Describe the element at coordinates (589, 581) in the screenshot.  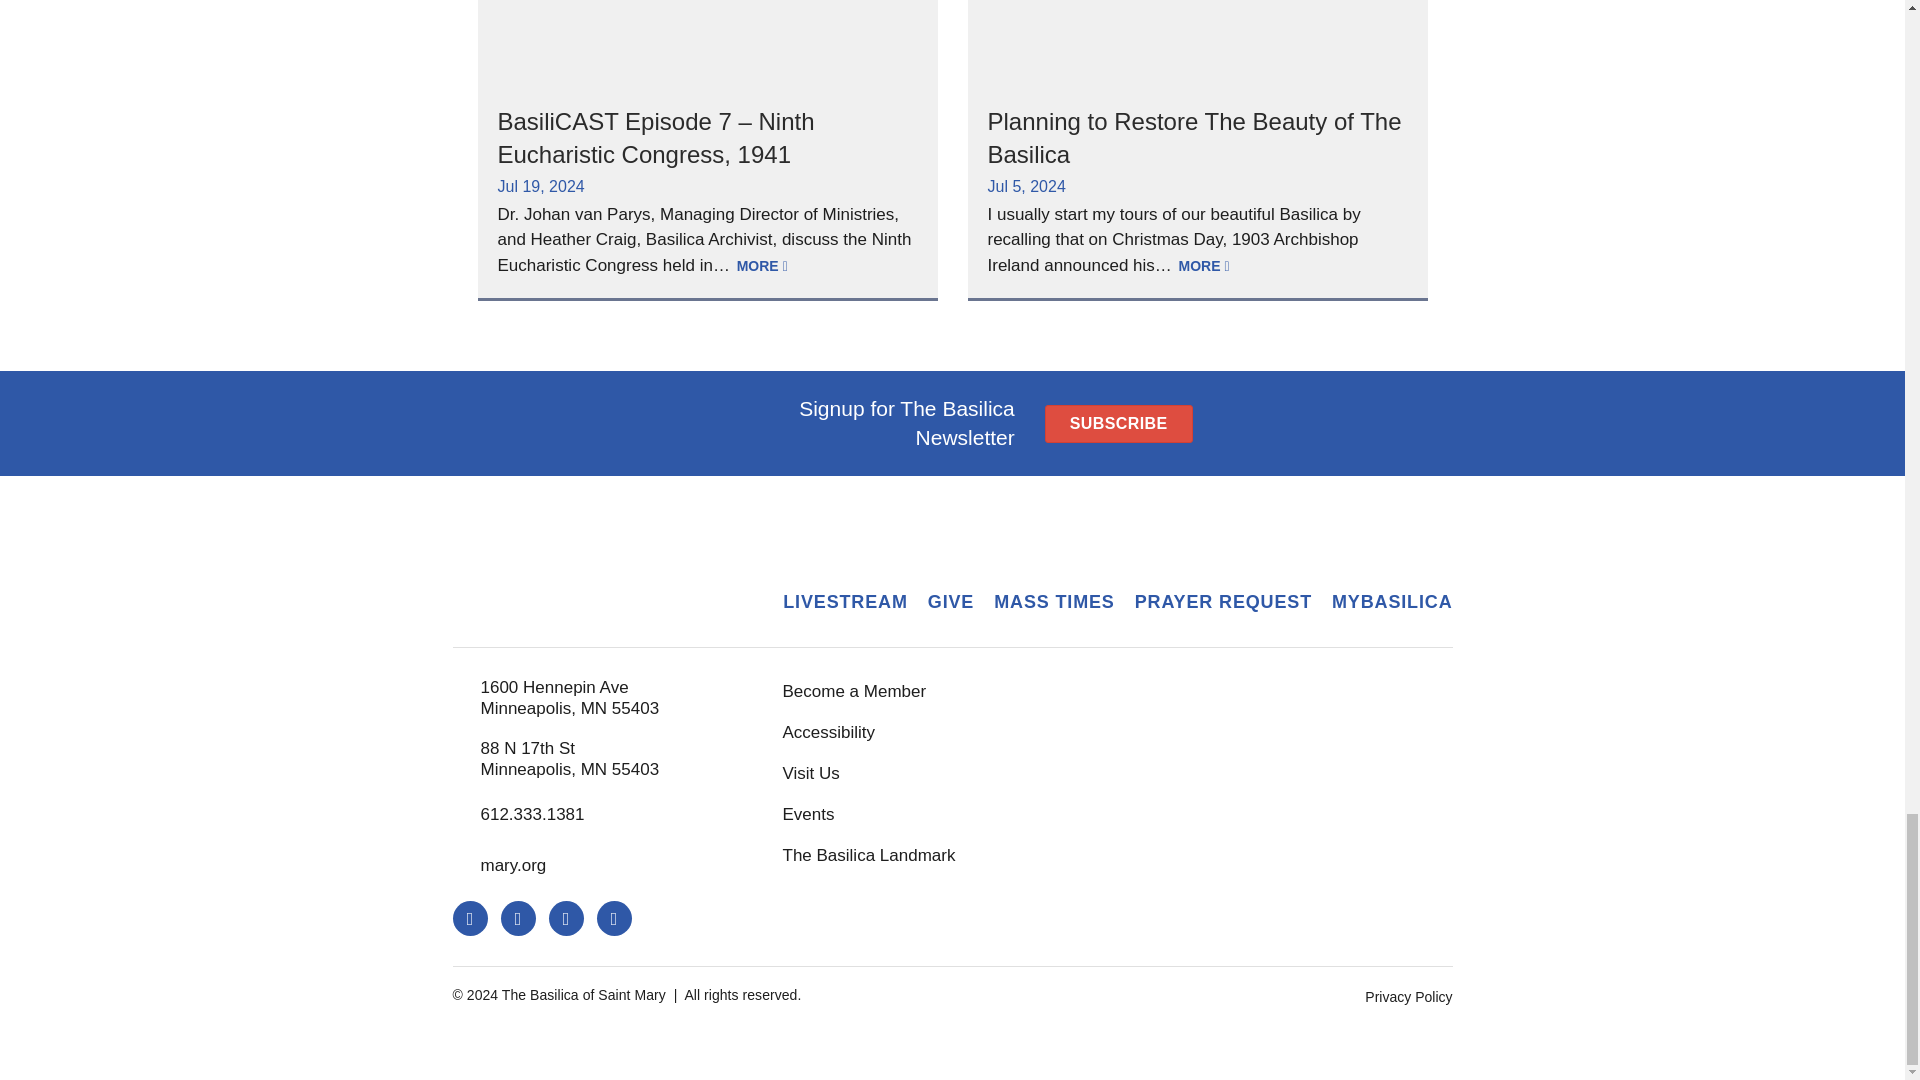
I see `Basilica Logo` at that location.